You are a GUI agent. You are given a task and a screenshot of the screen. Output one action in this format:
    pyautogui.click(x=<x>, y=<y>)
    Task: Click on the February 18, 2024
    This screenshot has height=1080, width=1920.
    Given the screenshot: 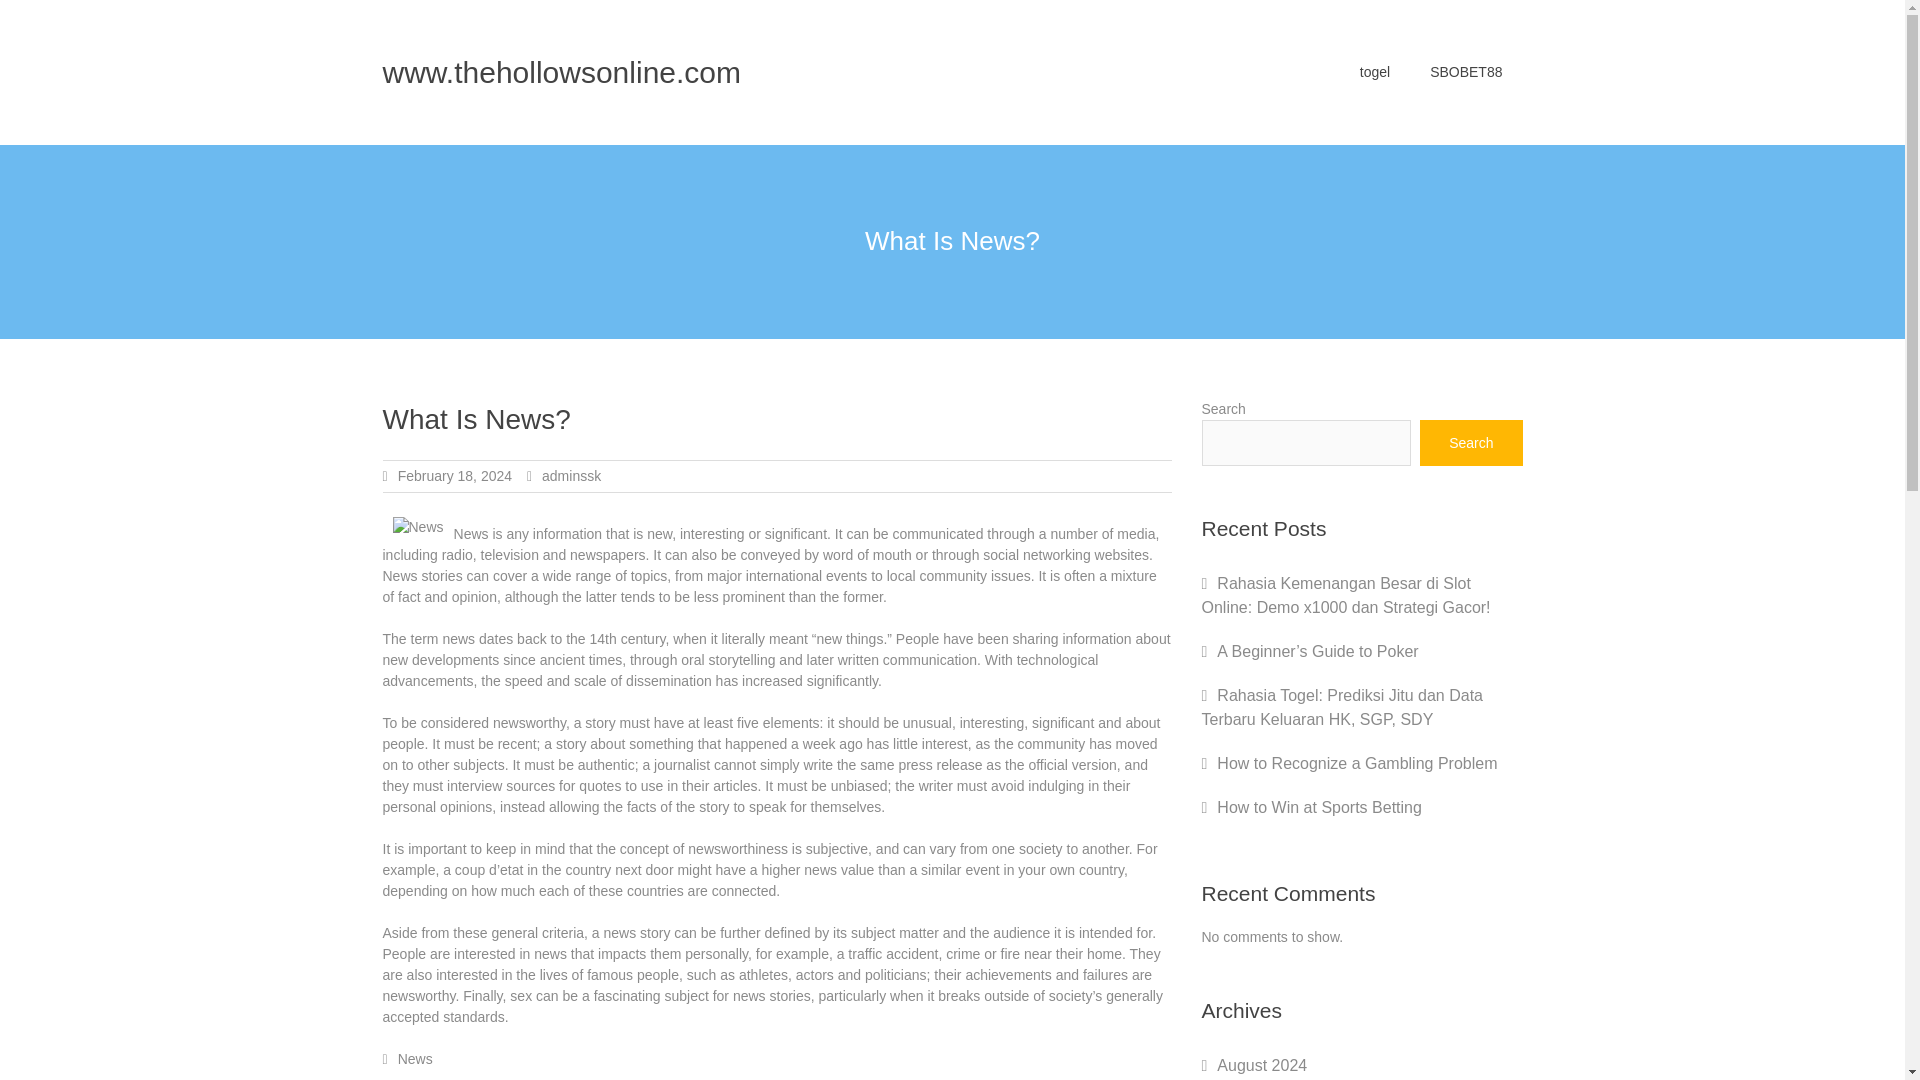 What is the action you would take?
    pyautogui.click(x=454, y=475)
    